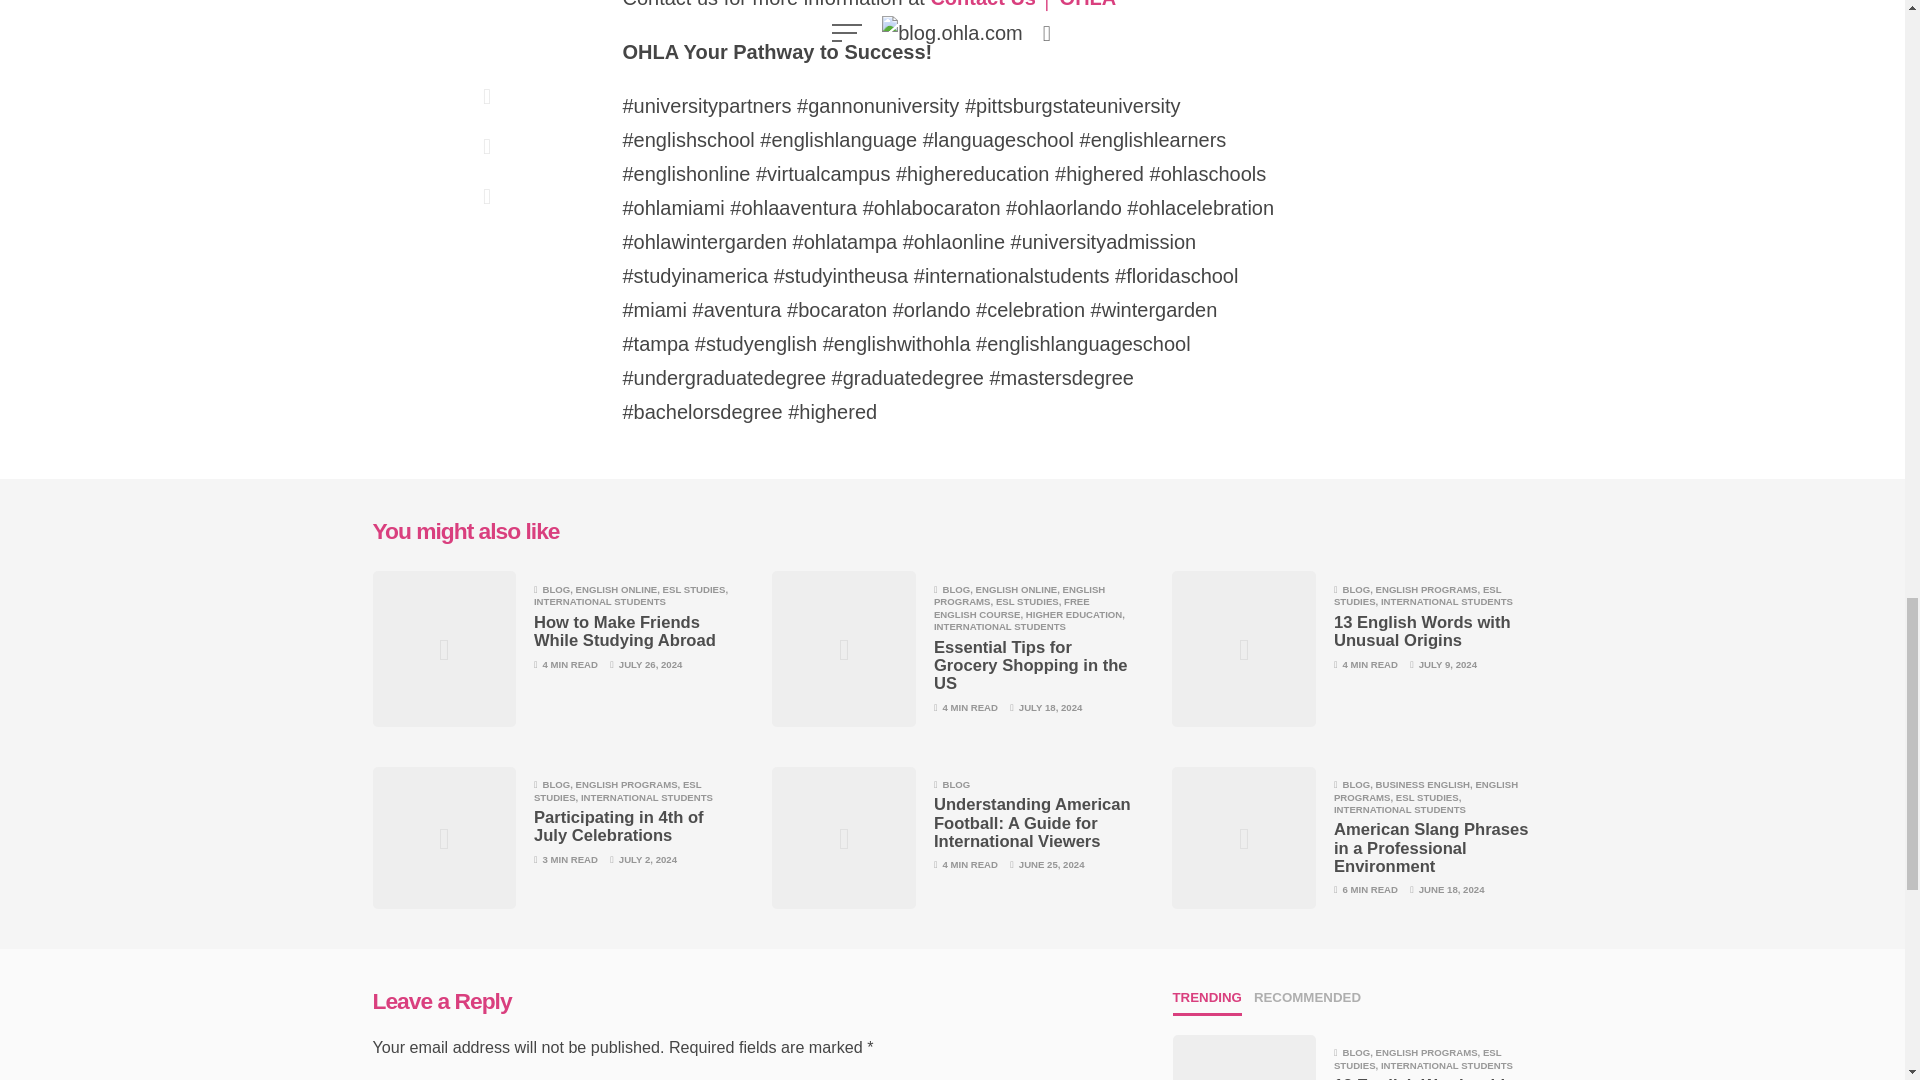 The width and height of the screenshot is (1920, 1080). Describe the element at coordinates (1422, 632) in the screenshot. I see `13 English Words with Unusual Origins` at that location.